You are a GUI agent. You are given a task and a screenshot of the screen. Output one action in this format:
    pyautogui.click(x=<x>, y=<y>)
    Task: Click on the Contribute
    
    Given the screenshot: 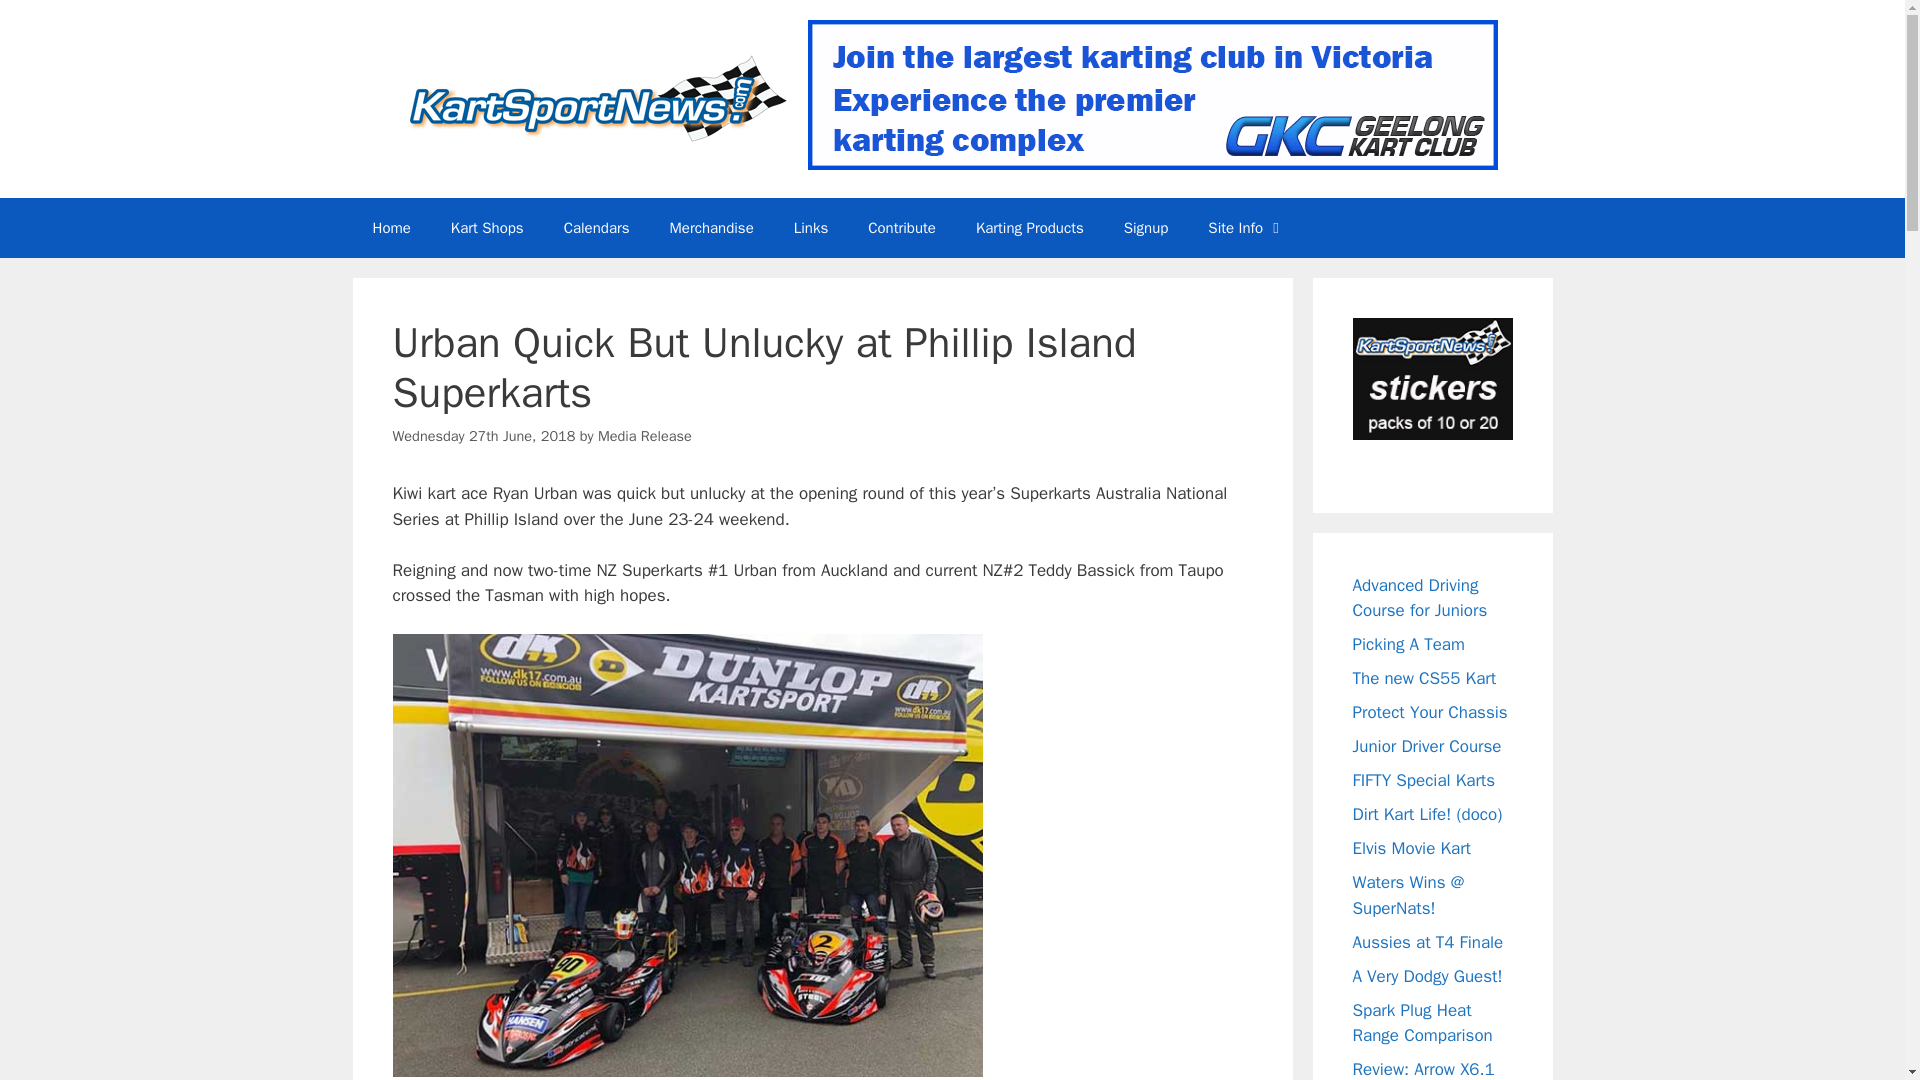 What is the action you would take?
    pyautogui.click(x=902, y=228)
    